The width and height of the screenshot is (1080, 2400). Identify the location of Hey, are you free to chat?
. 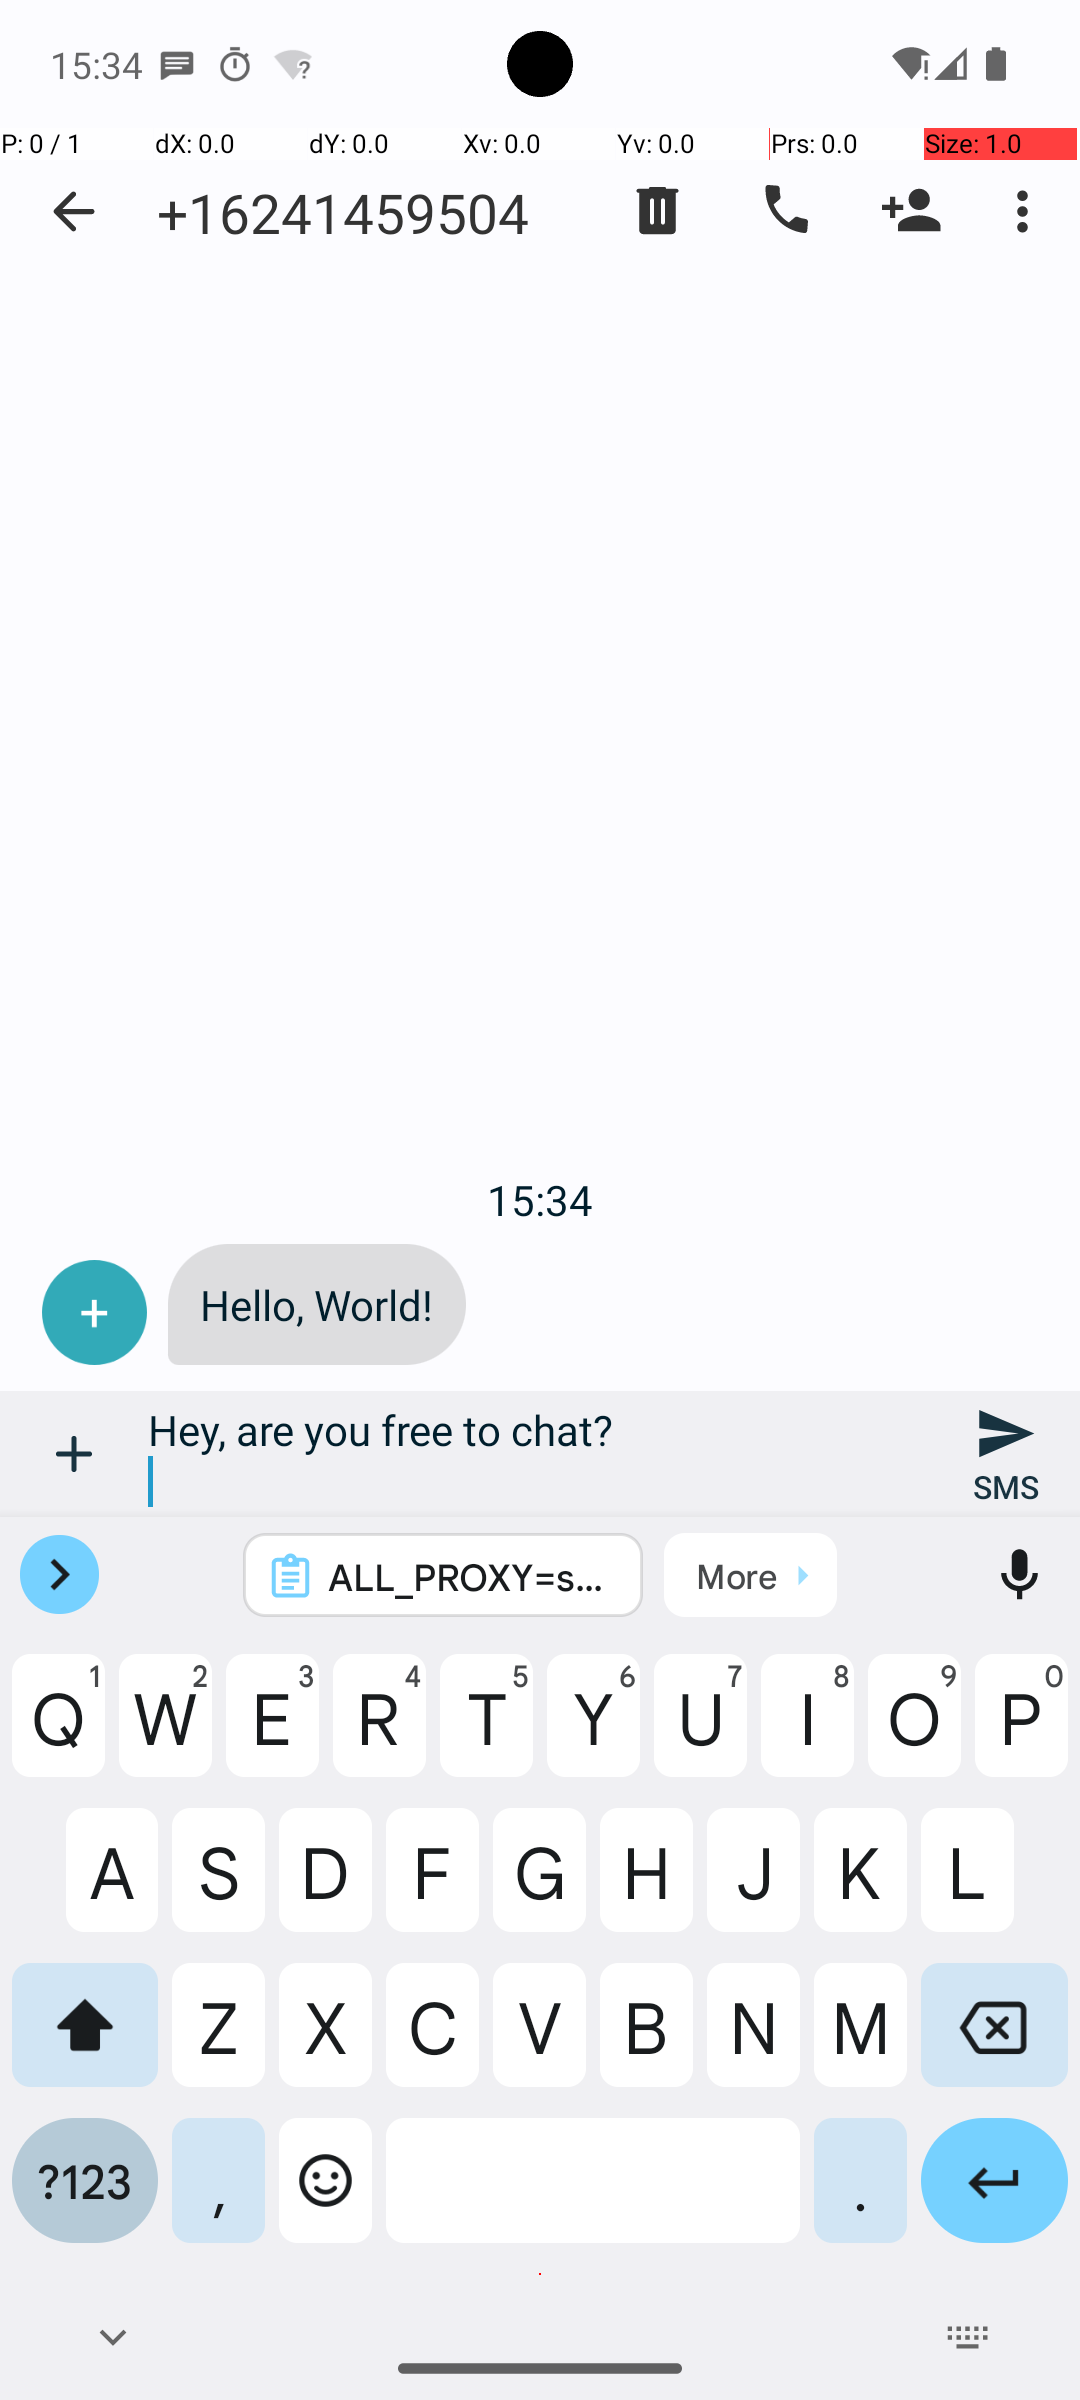
(540, 1454).